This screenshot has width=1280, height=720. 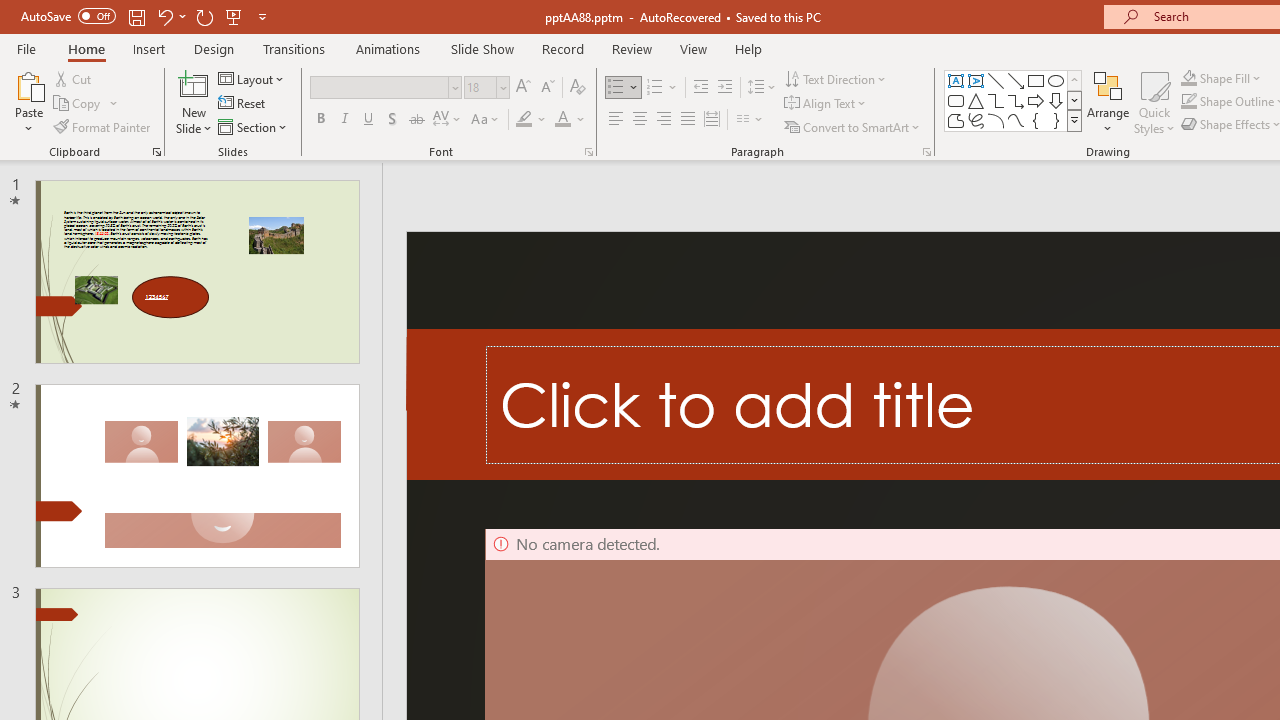 I want to click on Record, so click(x=562, y=48).